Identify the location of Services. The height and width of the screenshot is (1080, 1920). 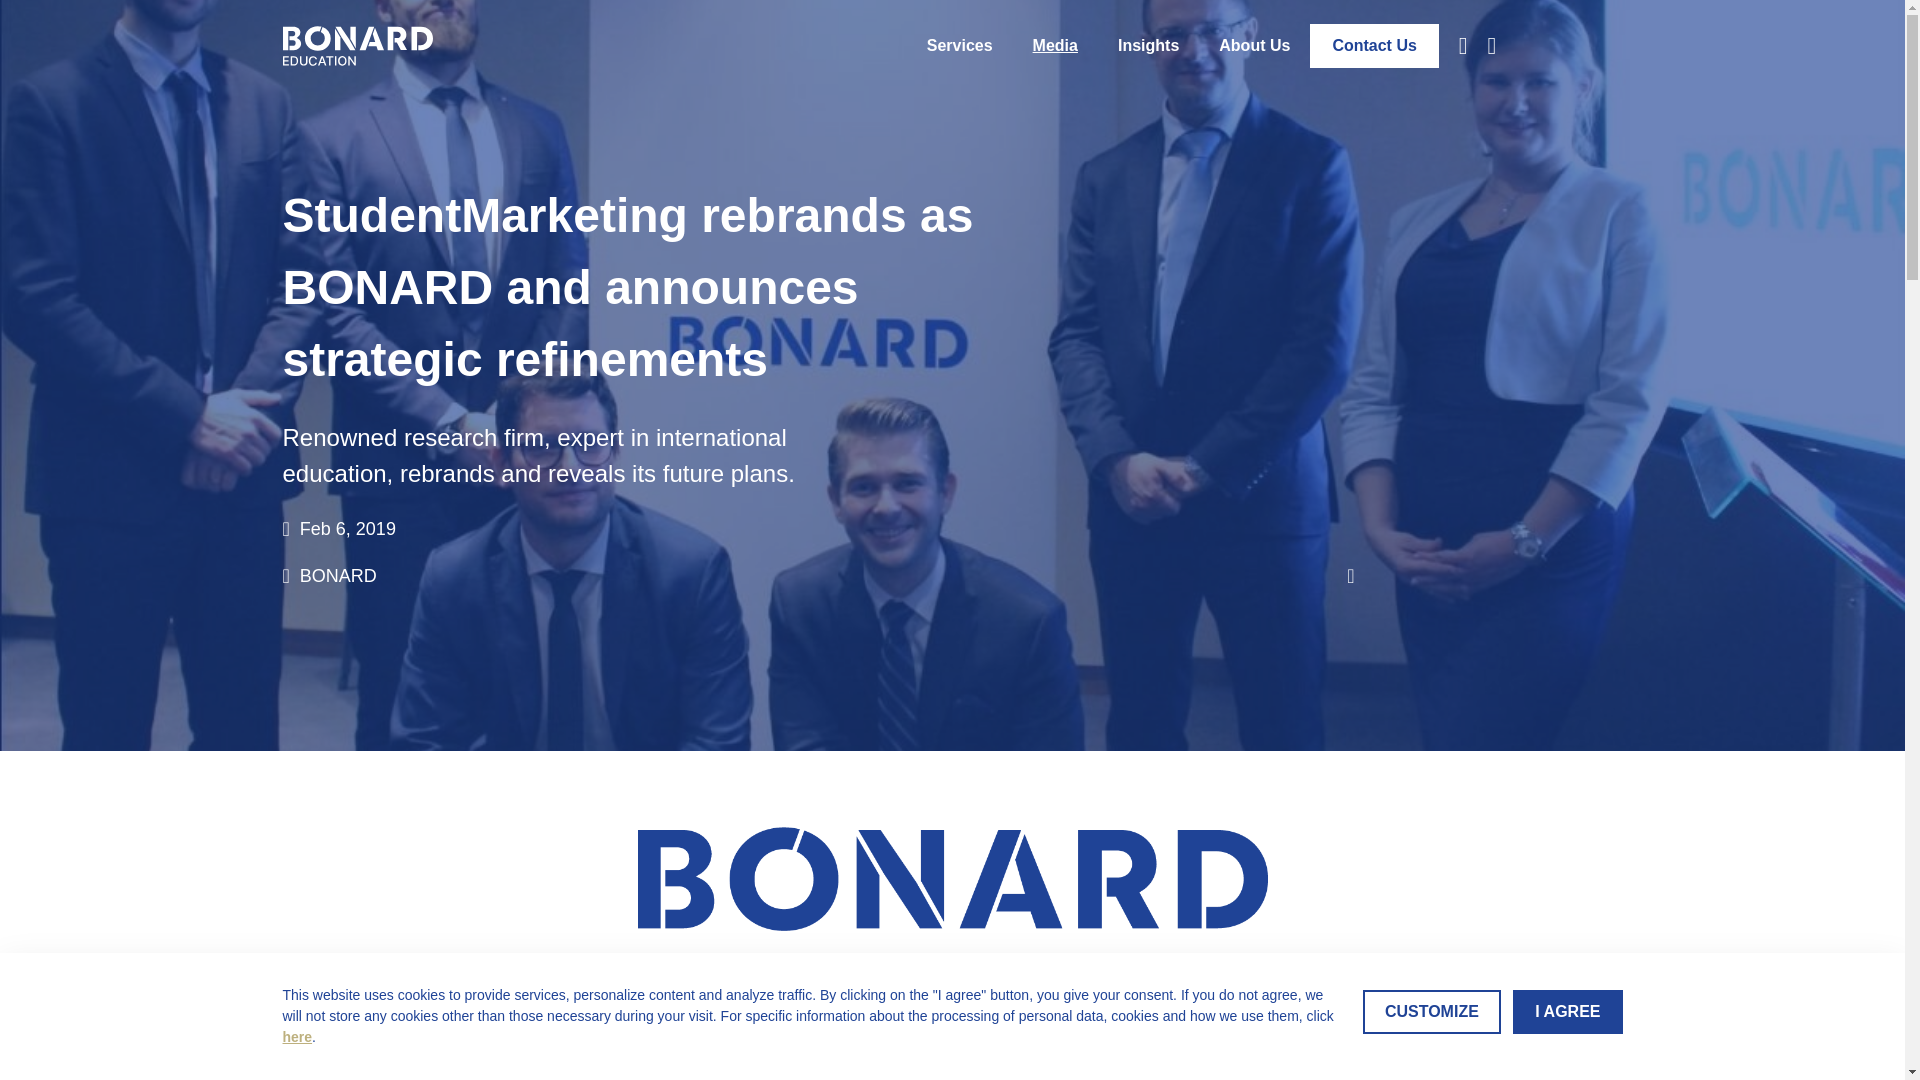
(970, 46).